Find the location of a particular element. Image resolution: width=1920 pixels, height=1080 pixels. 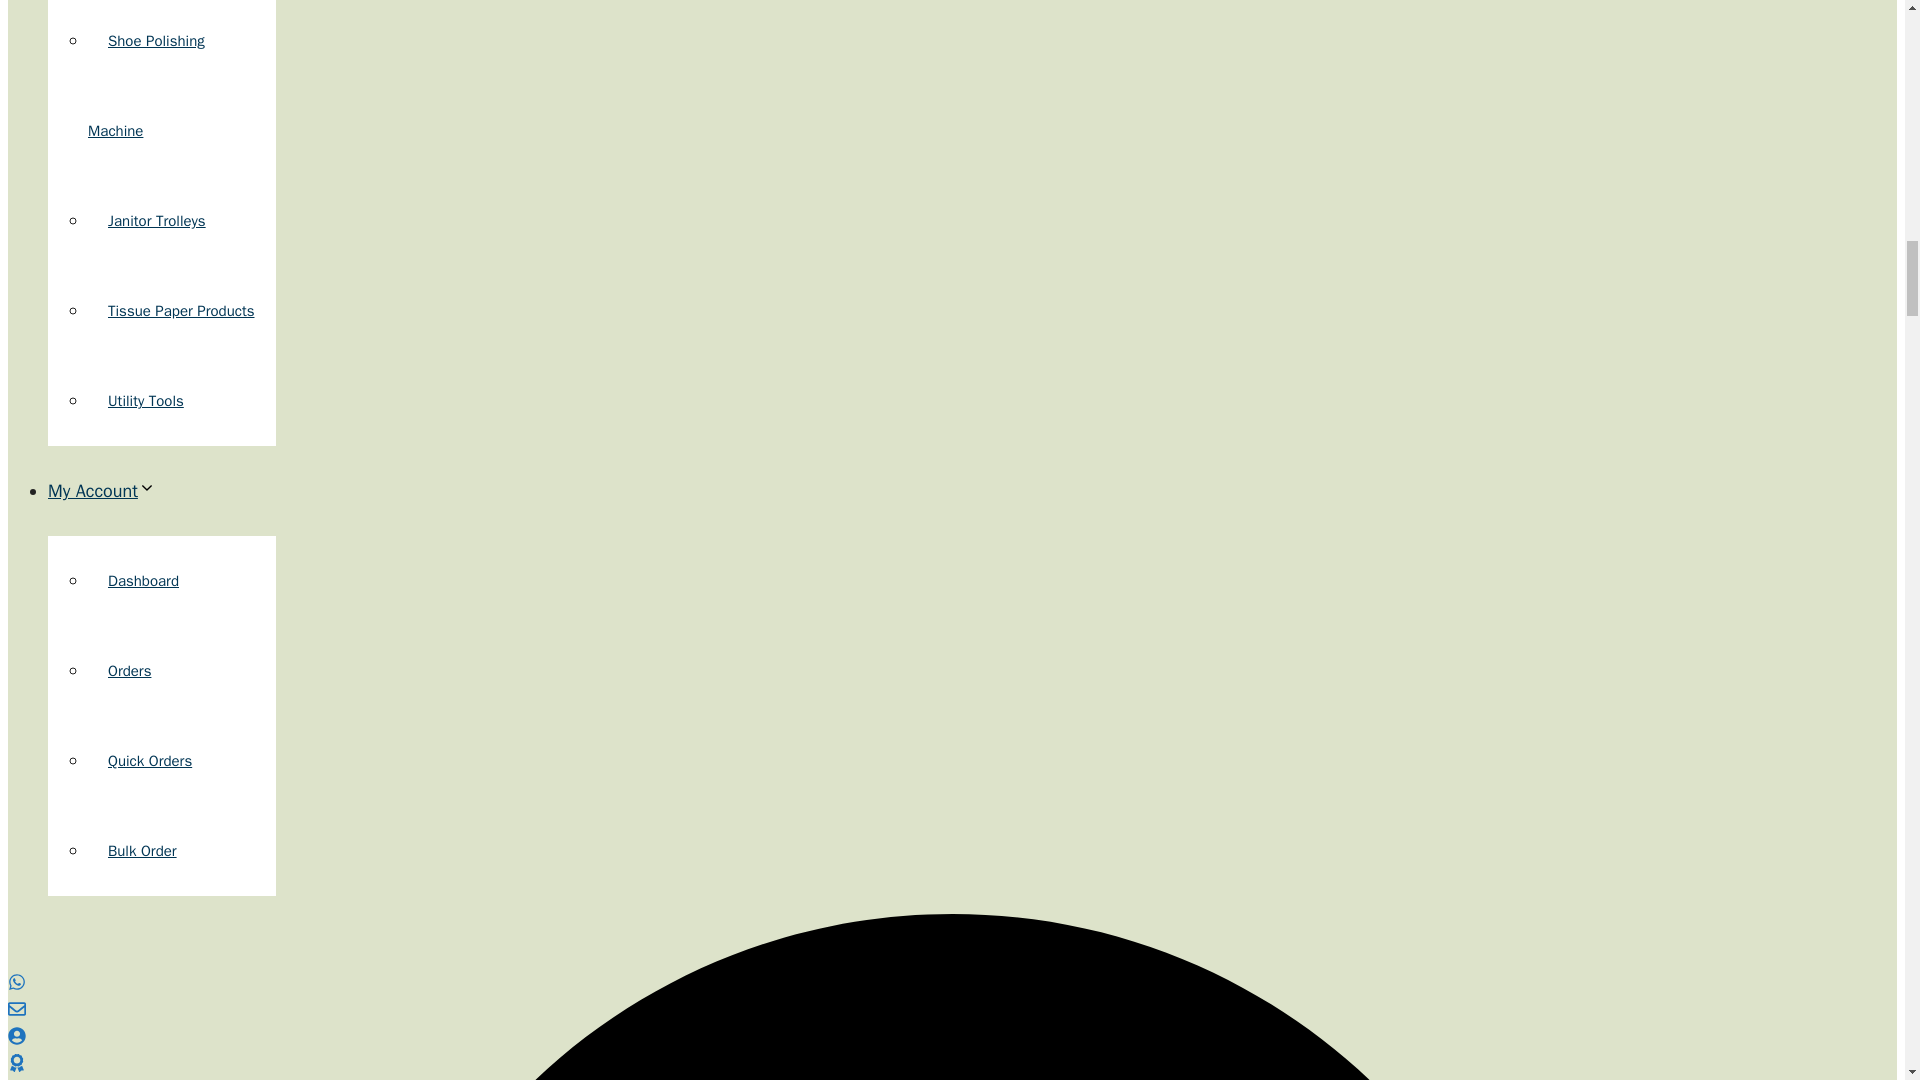

Dashboard is located at coordinates (144, 580).